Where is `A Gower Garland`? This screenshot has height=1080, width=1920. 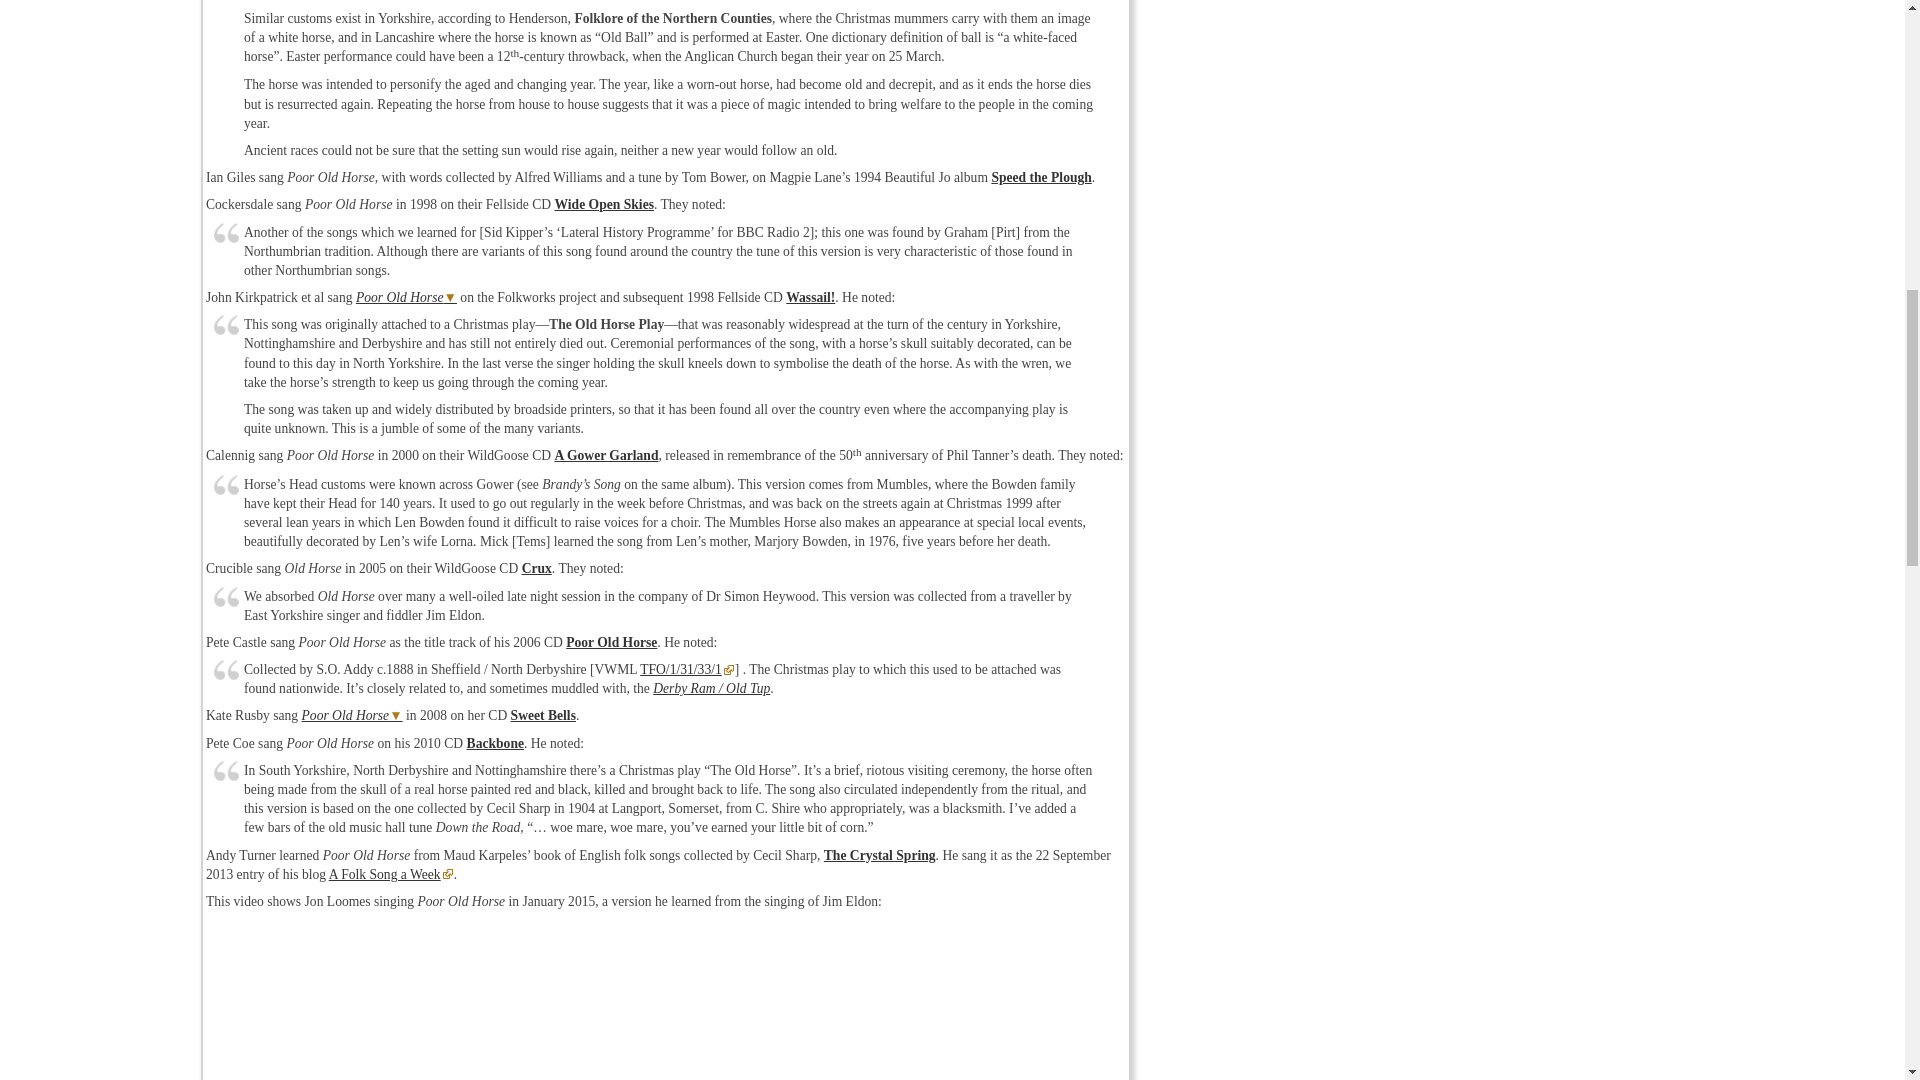 A Gower Garland is located at coordinates (606, 456).